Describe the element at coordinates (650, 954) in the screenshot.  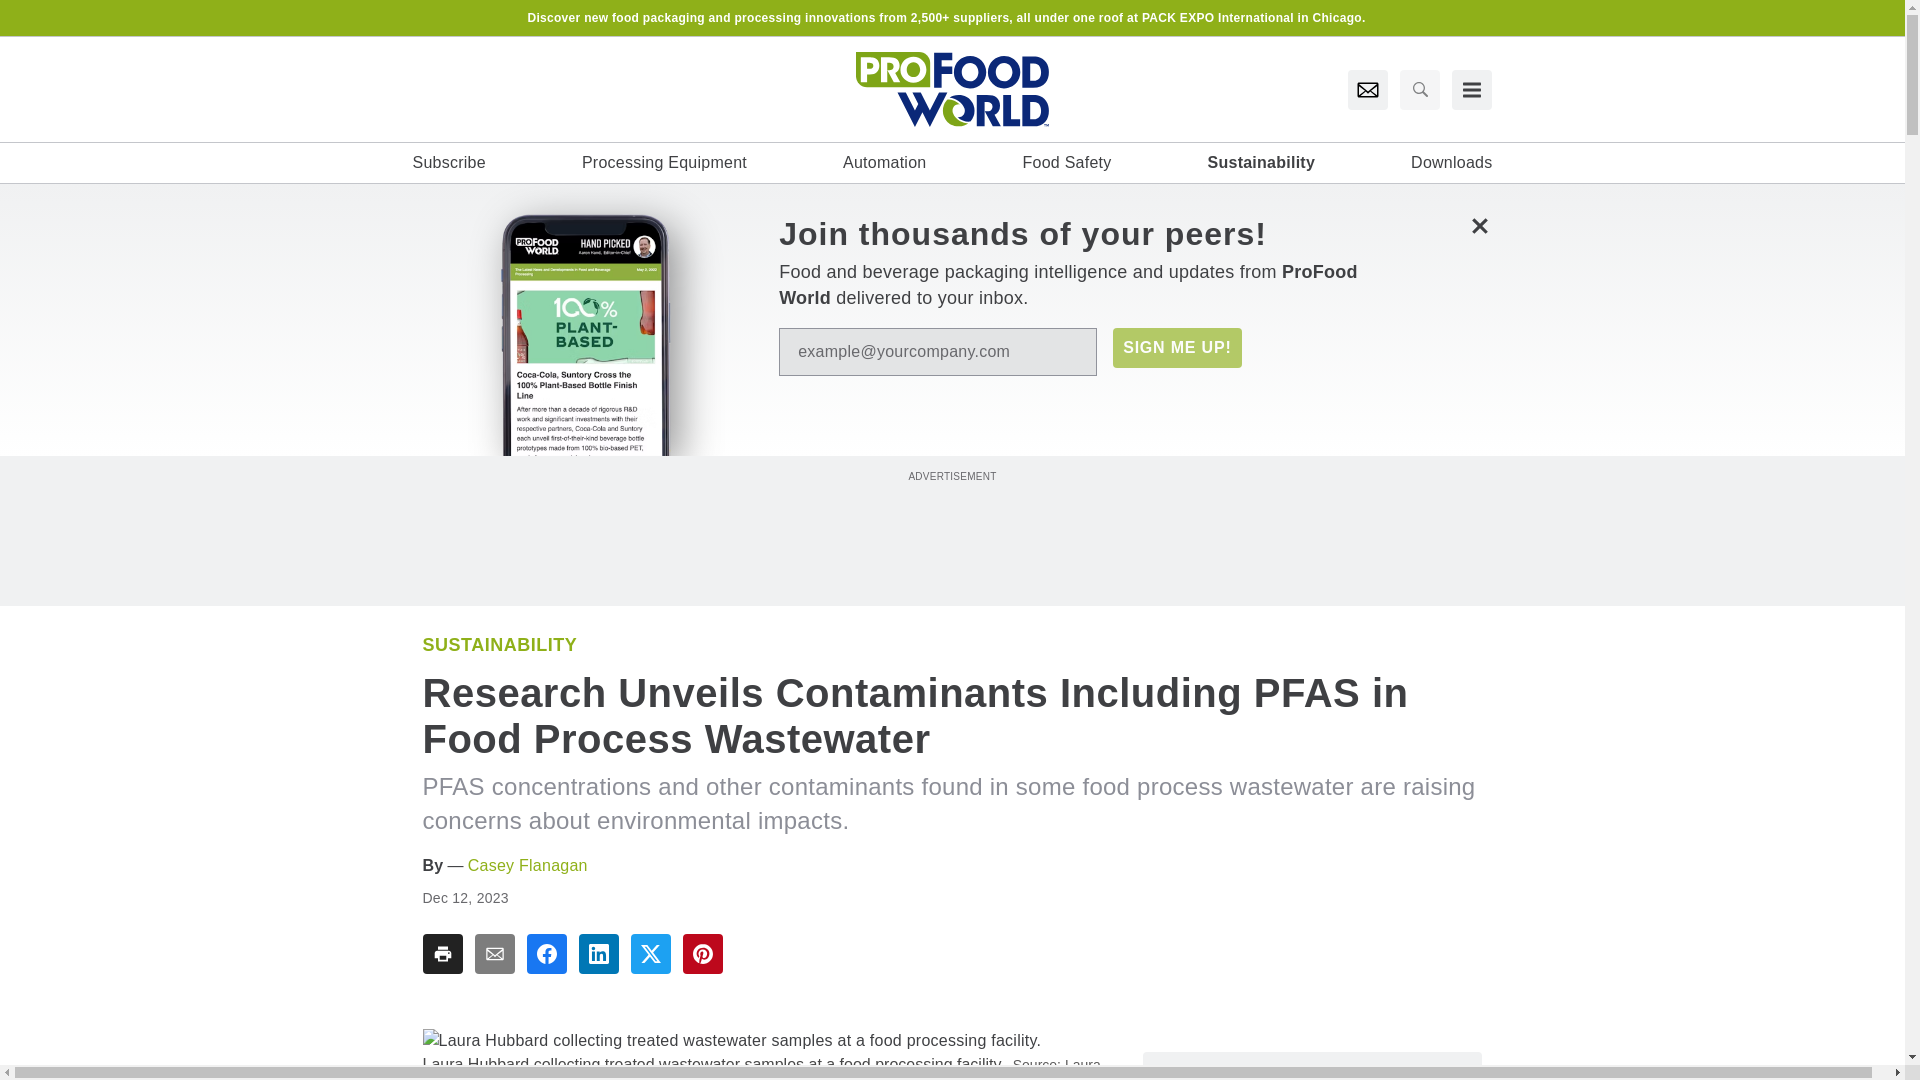
I see `Share To twitter` at that location.